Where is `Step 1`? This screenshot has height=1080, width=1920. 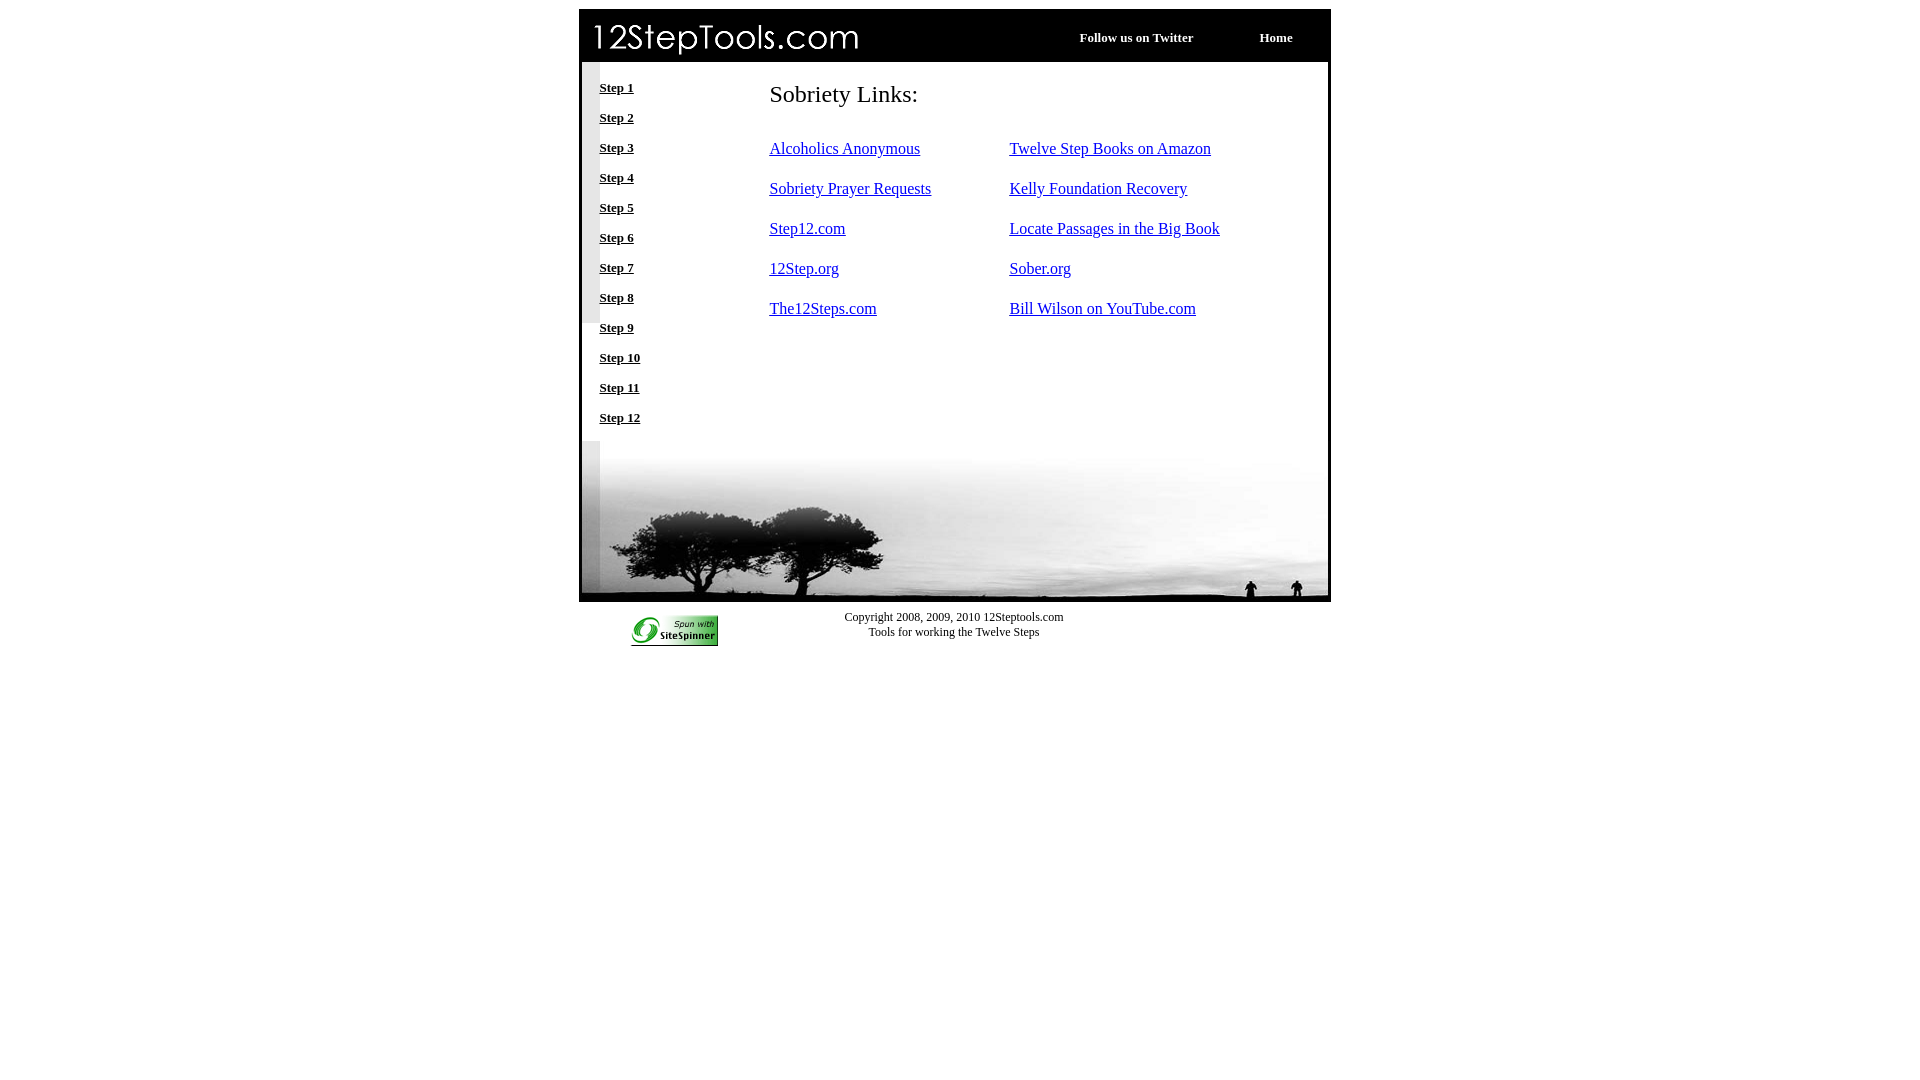
Step 1 is located at coordinates (617, 86).